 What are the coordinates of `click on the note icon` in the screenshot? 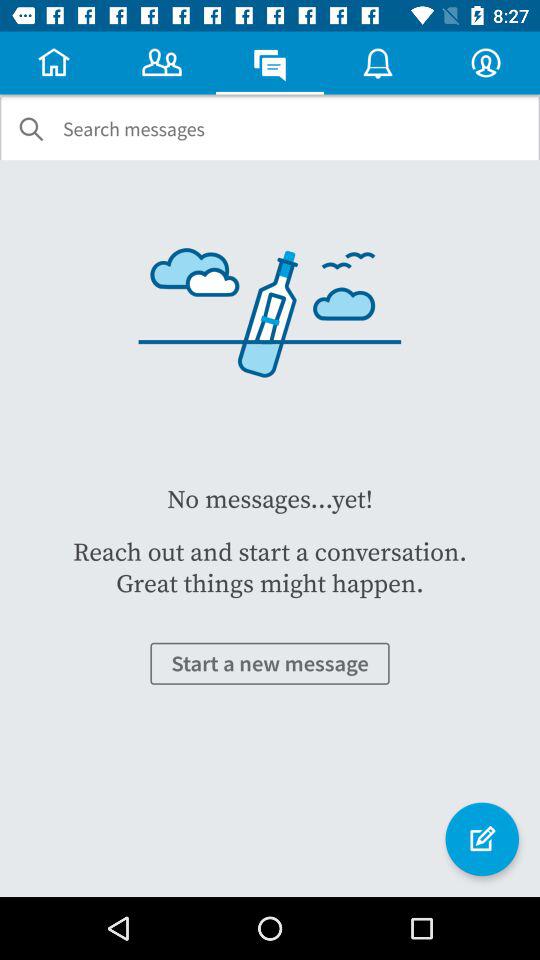 It's located at (482, 839).